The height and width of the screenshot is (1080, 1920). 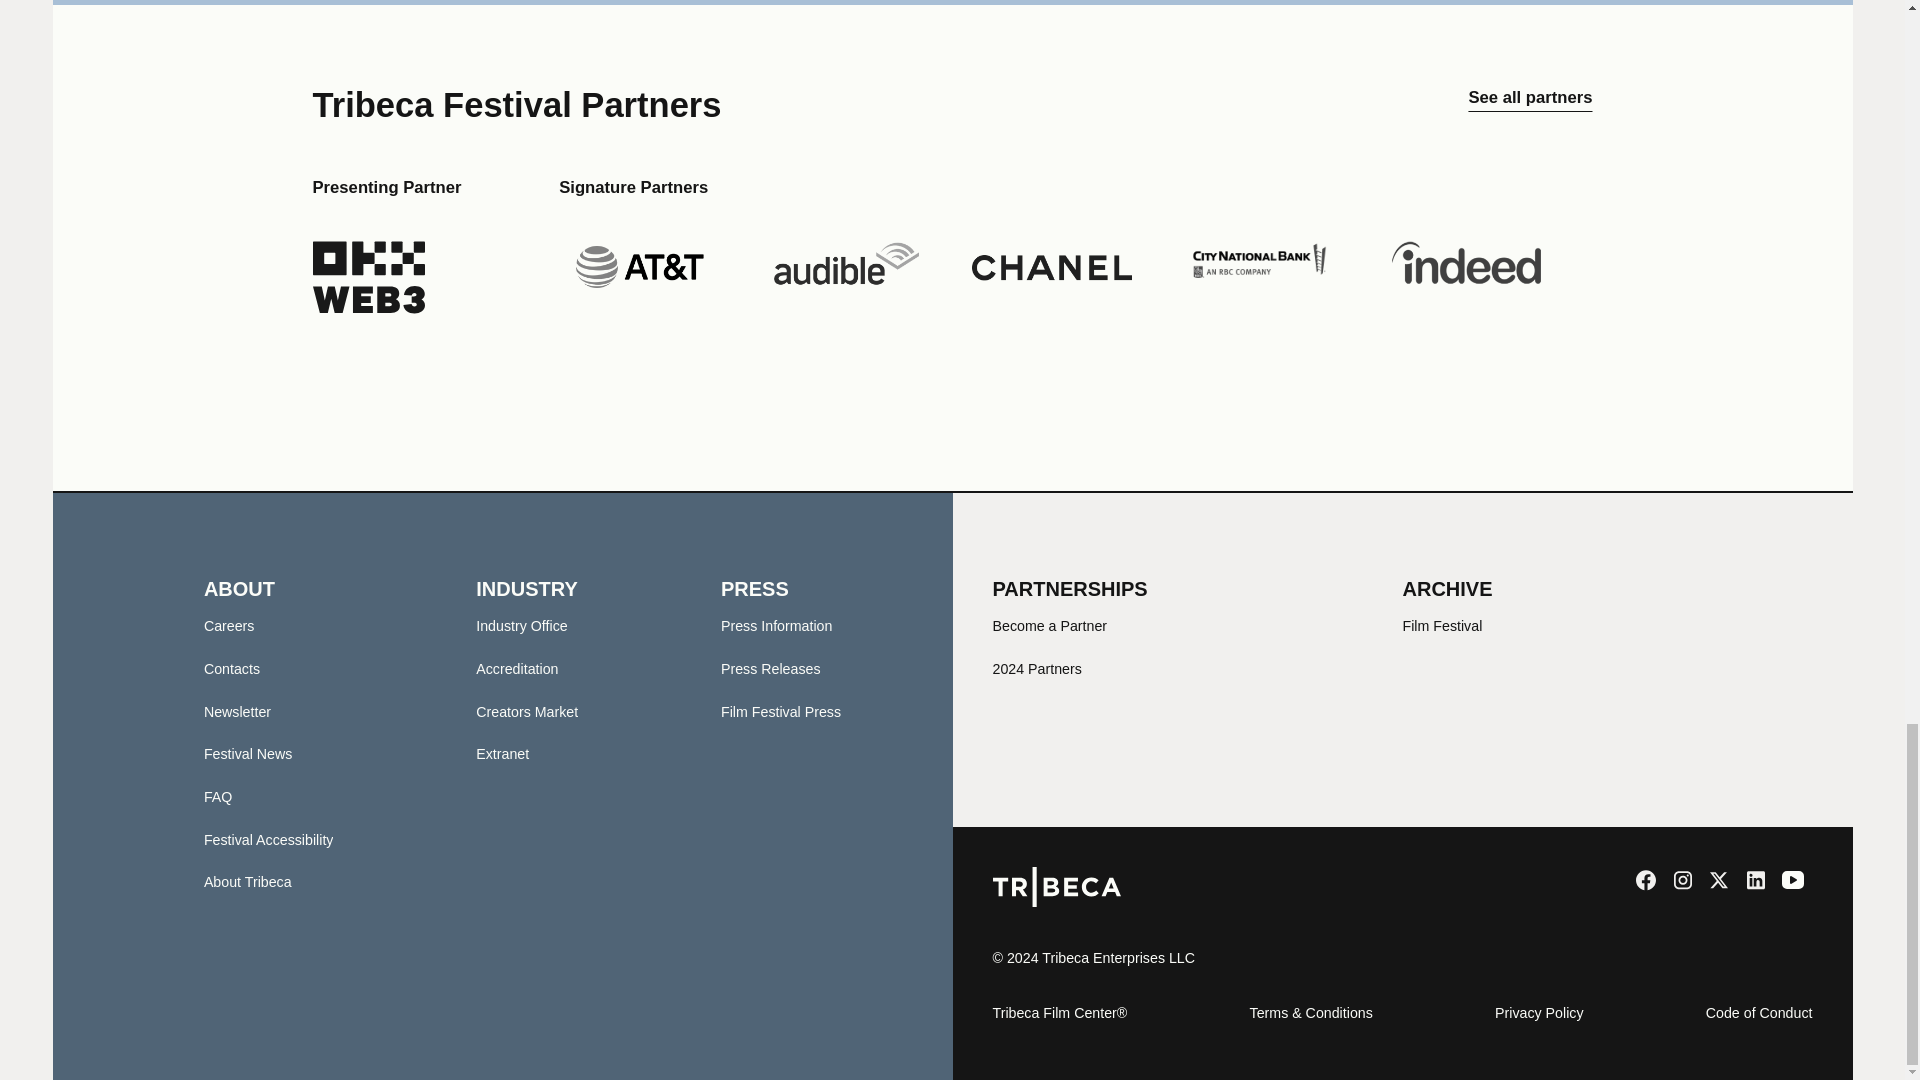 I want to click on Newsletter, so click(x=236, y=712).